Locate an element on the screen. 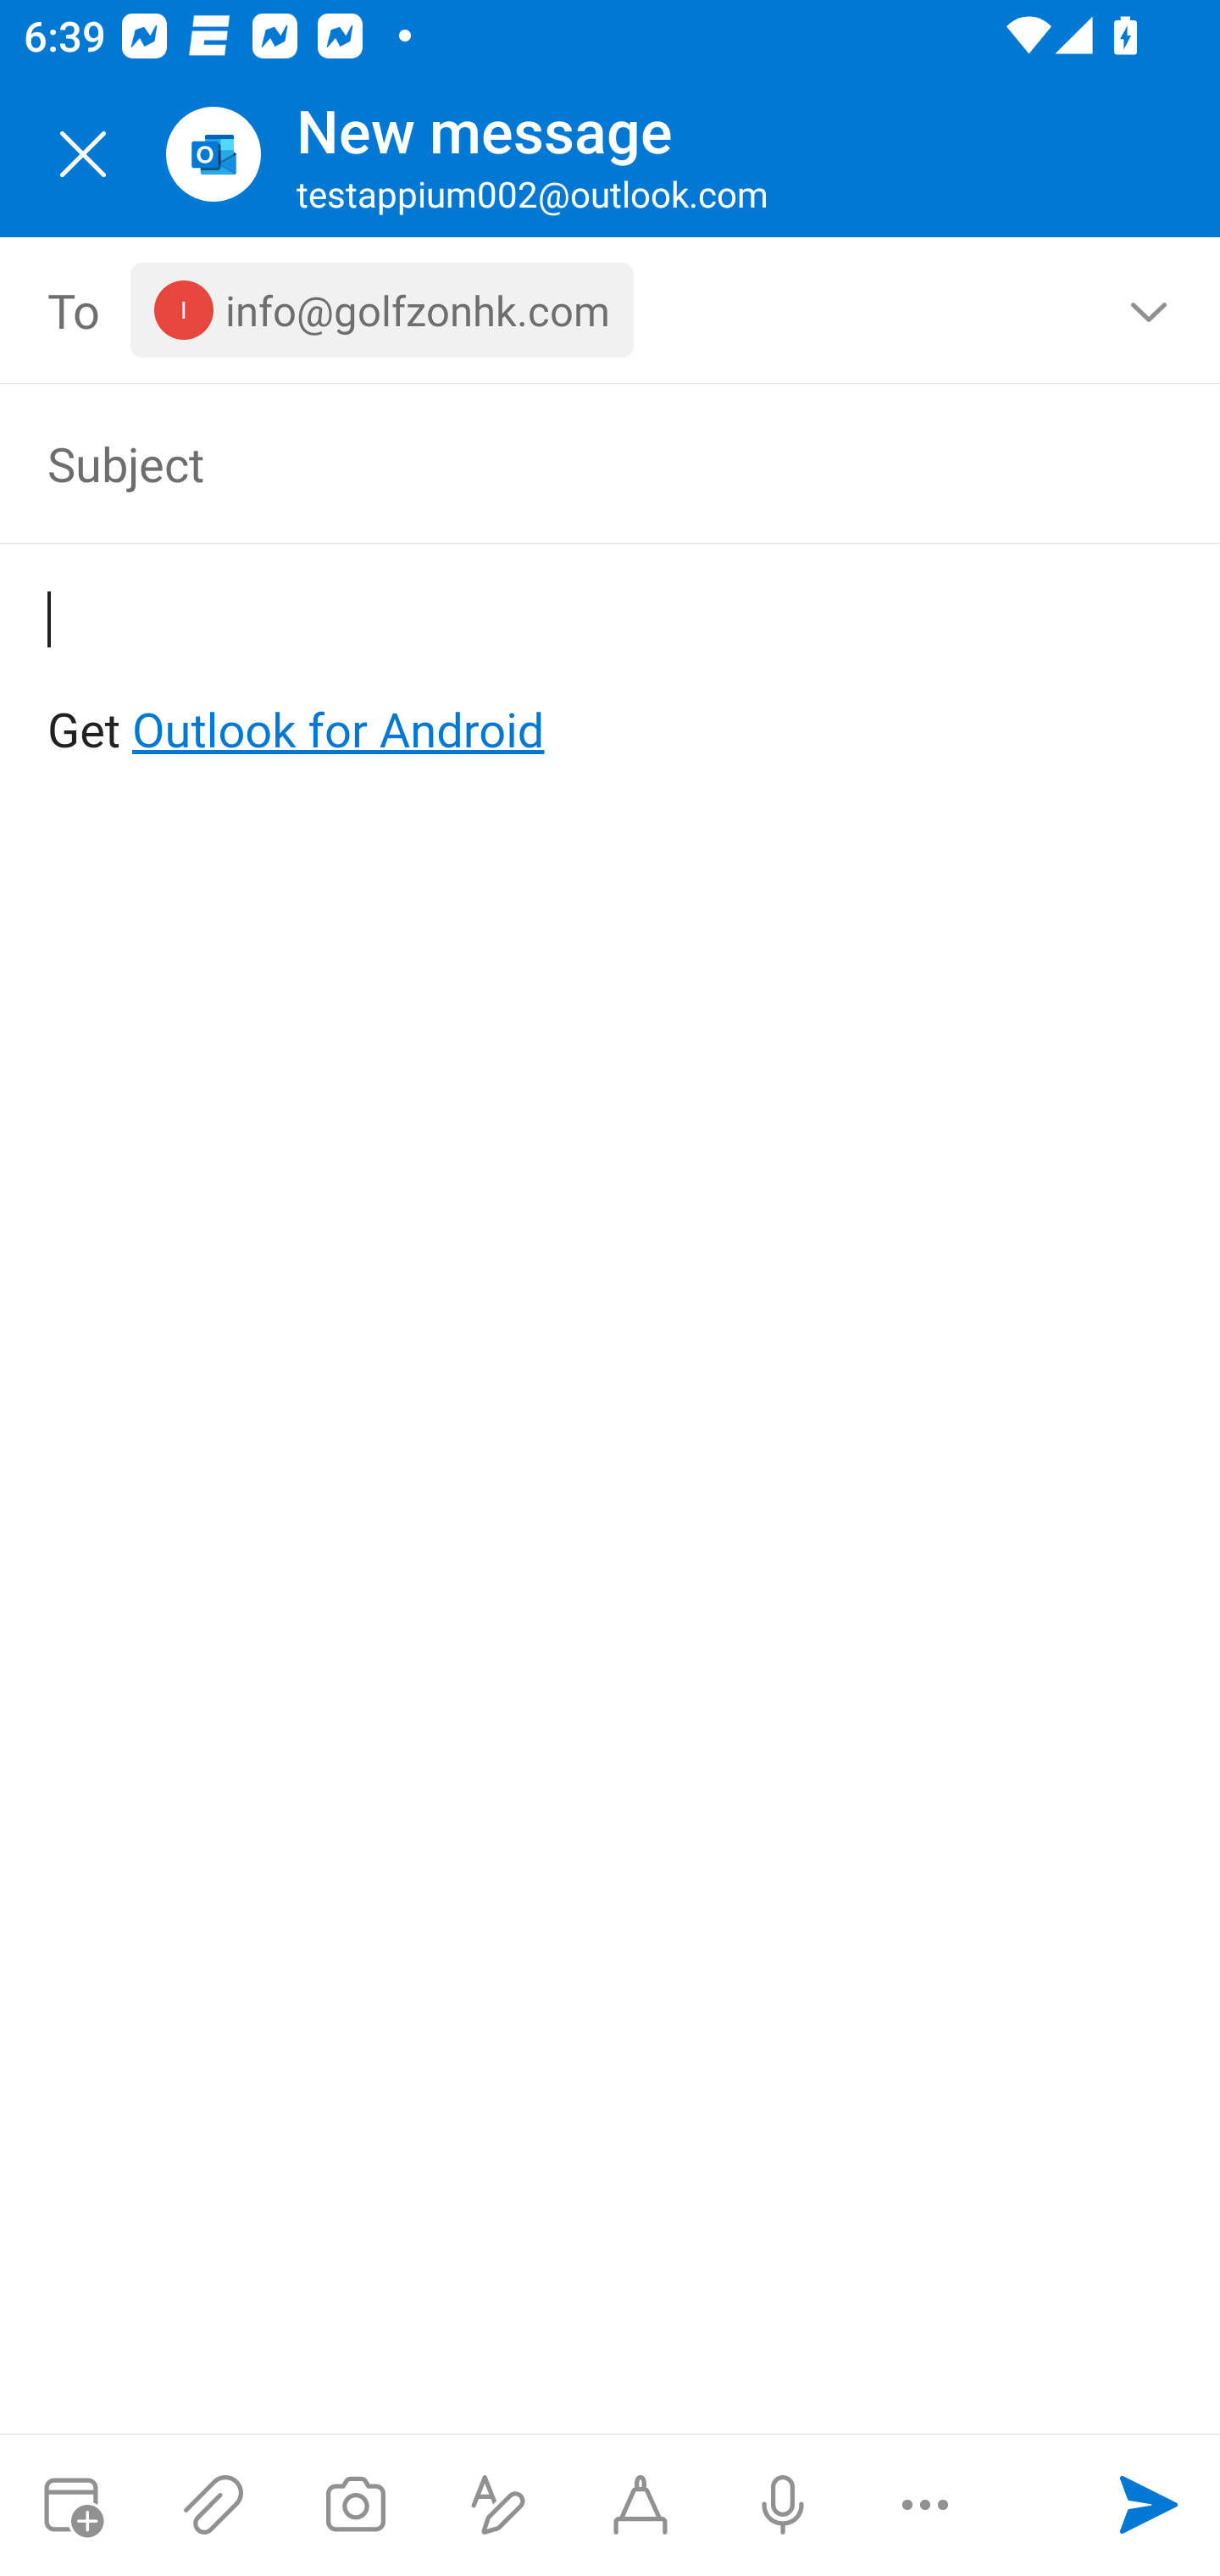 The height and width of the screenshot is (2576, 1220). Attach files is located at coordinates (213, 2505).